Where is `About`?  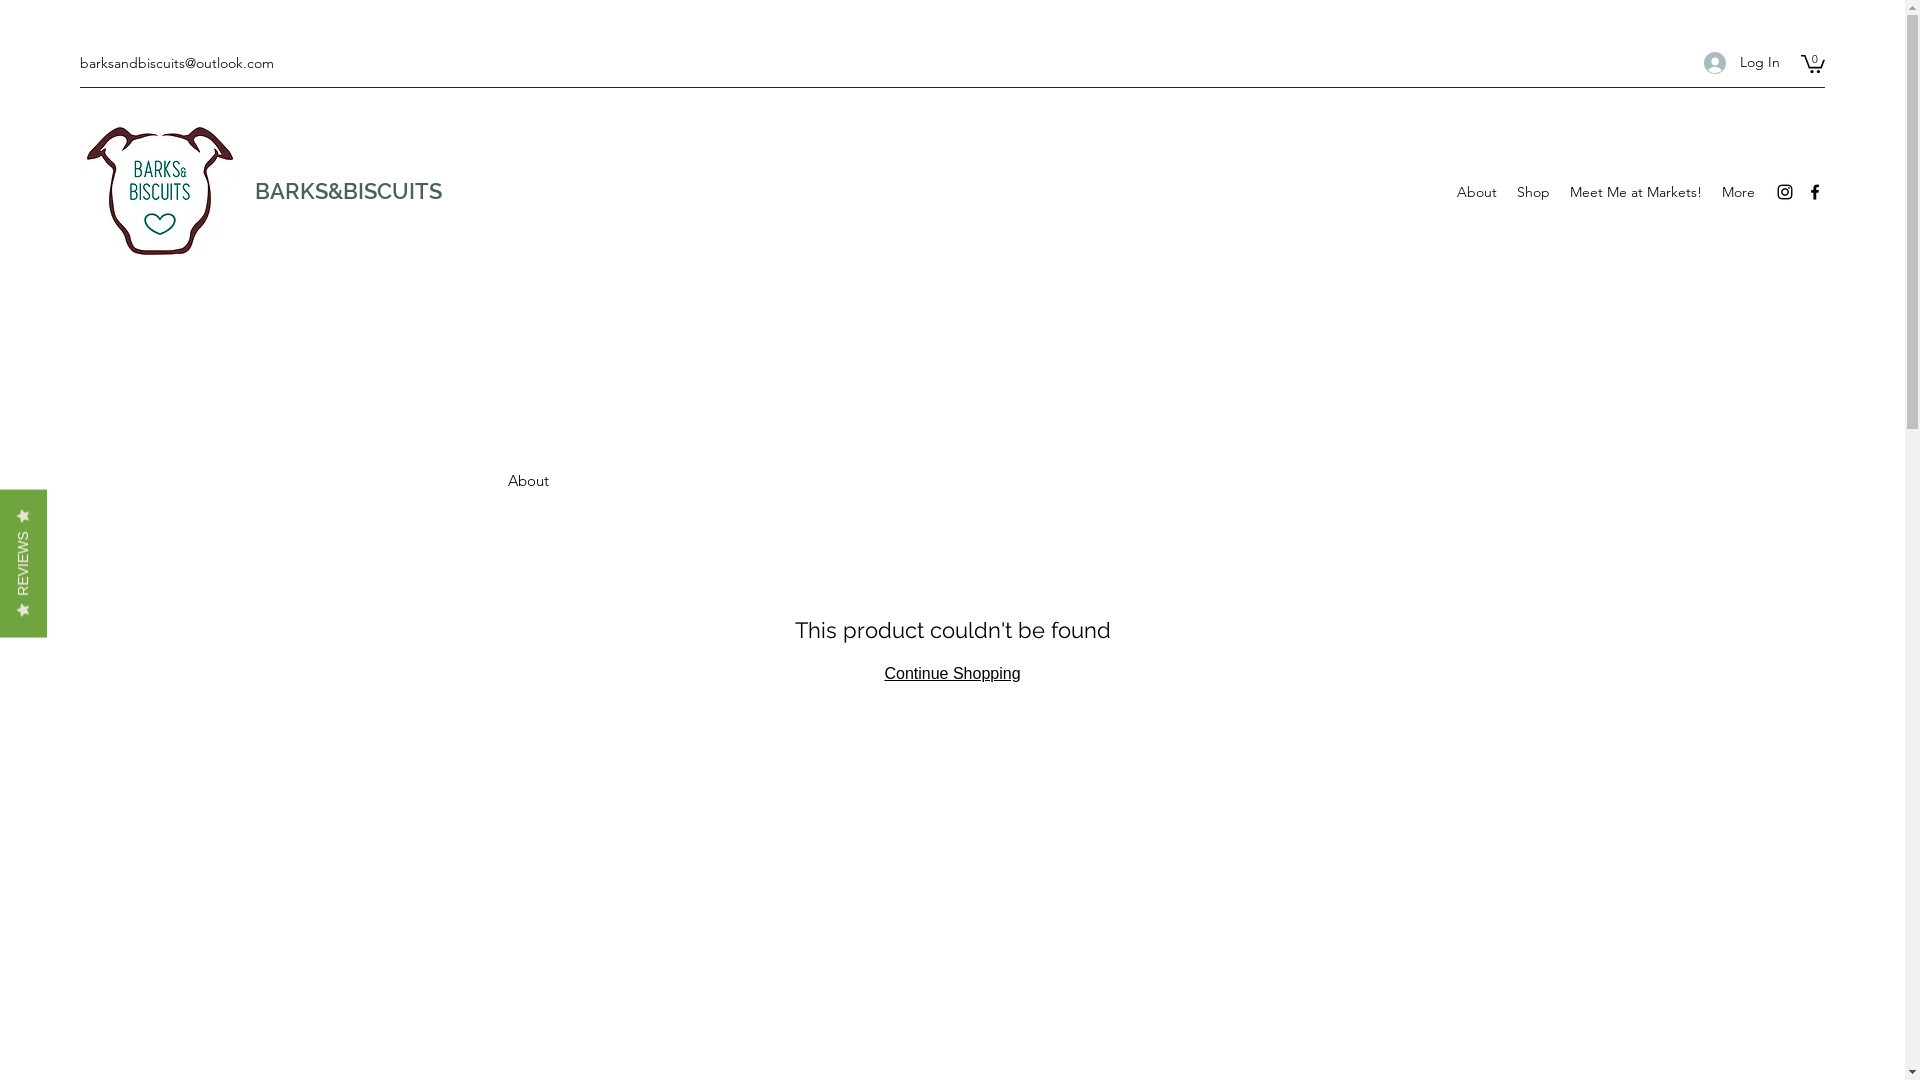 About is located at coordinates (1477, 192).